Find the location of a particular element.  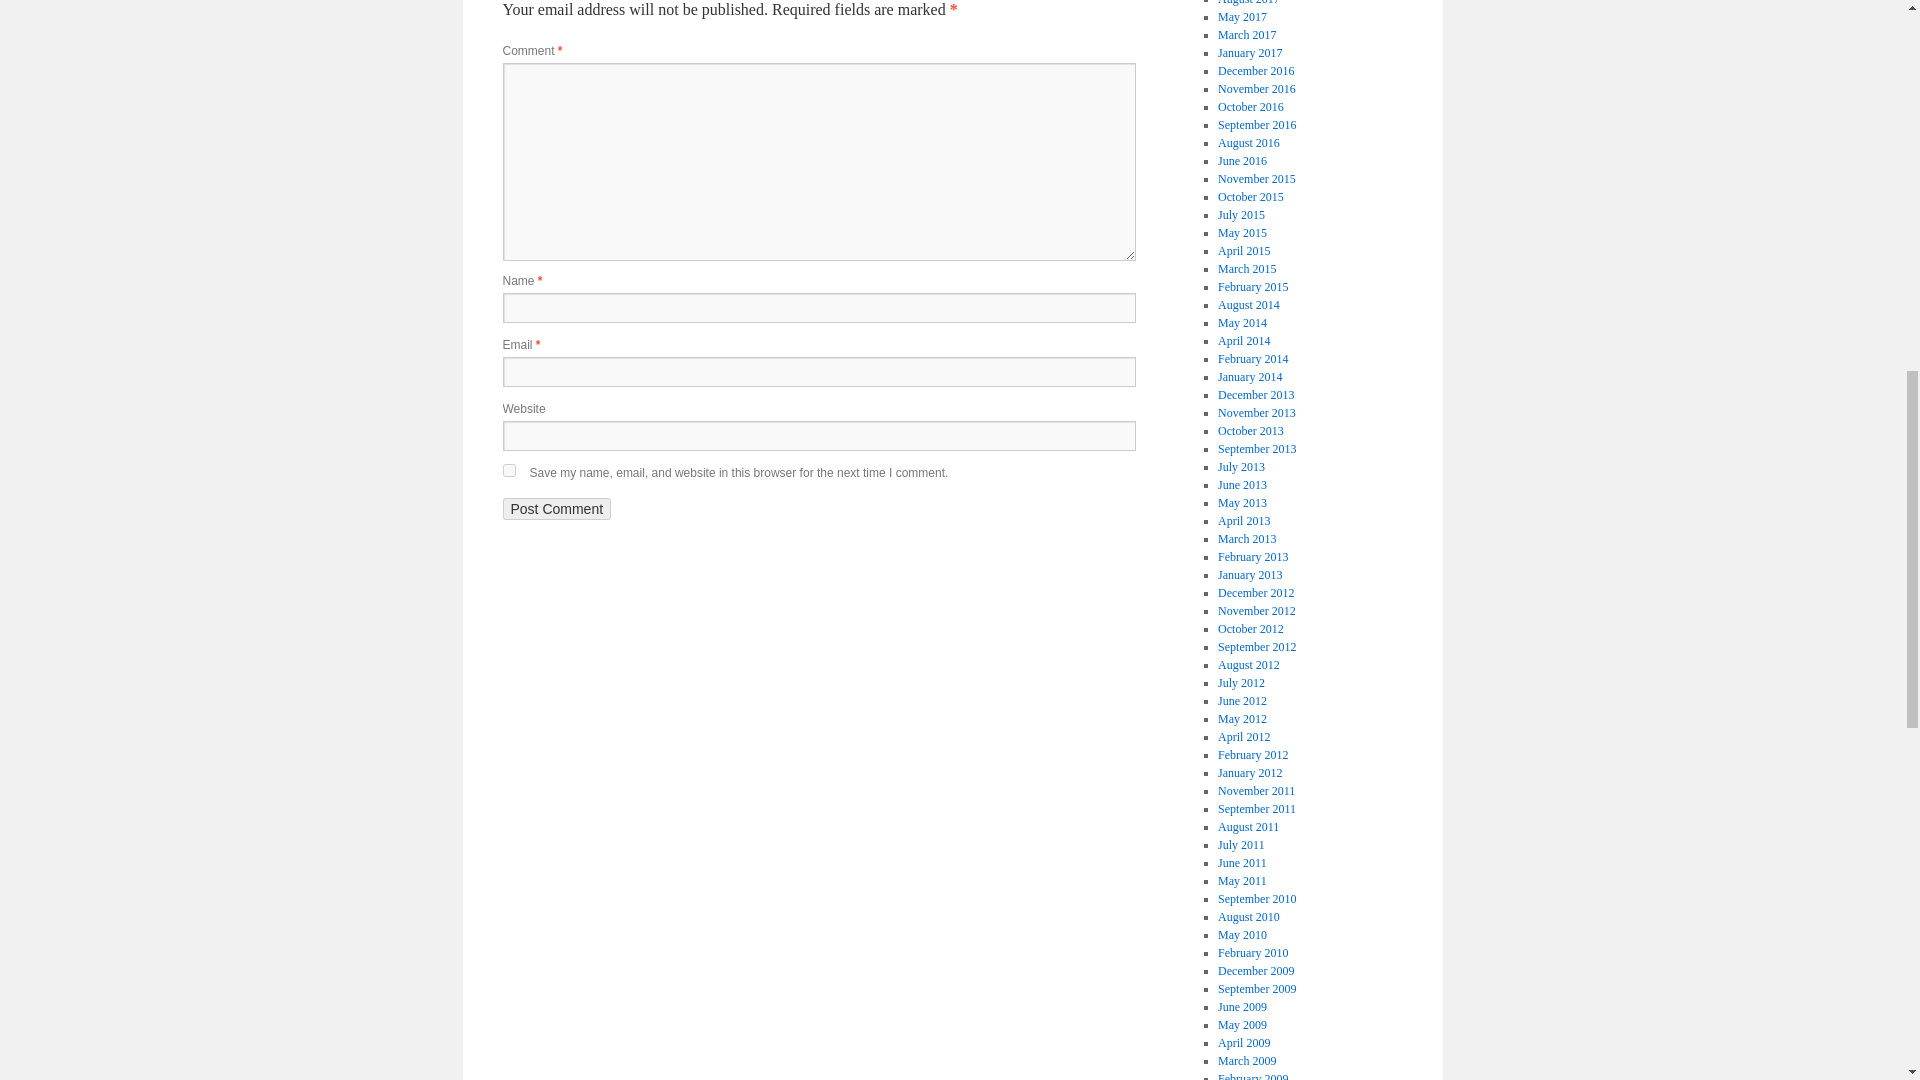

Post Comment is located at coordinates (556, 508).